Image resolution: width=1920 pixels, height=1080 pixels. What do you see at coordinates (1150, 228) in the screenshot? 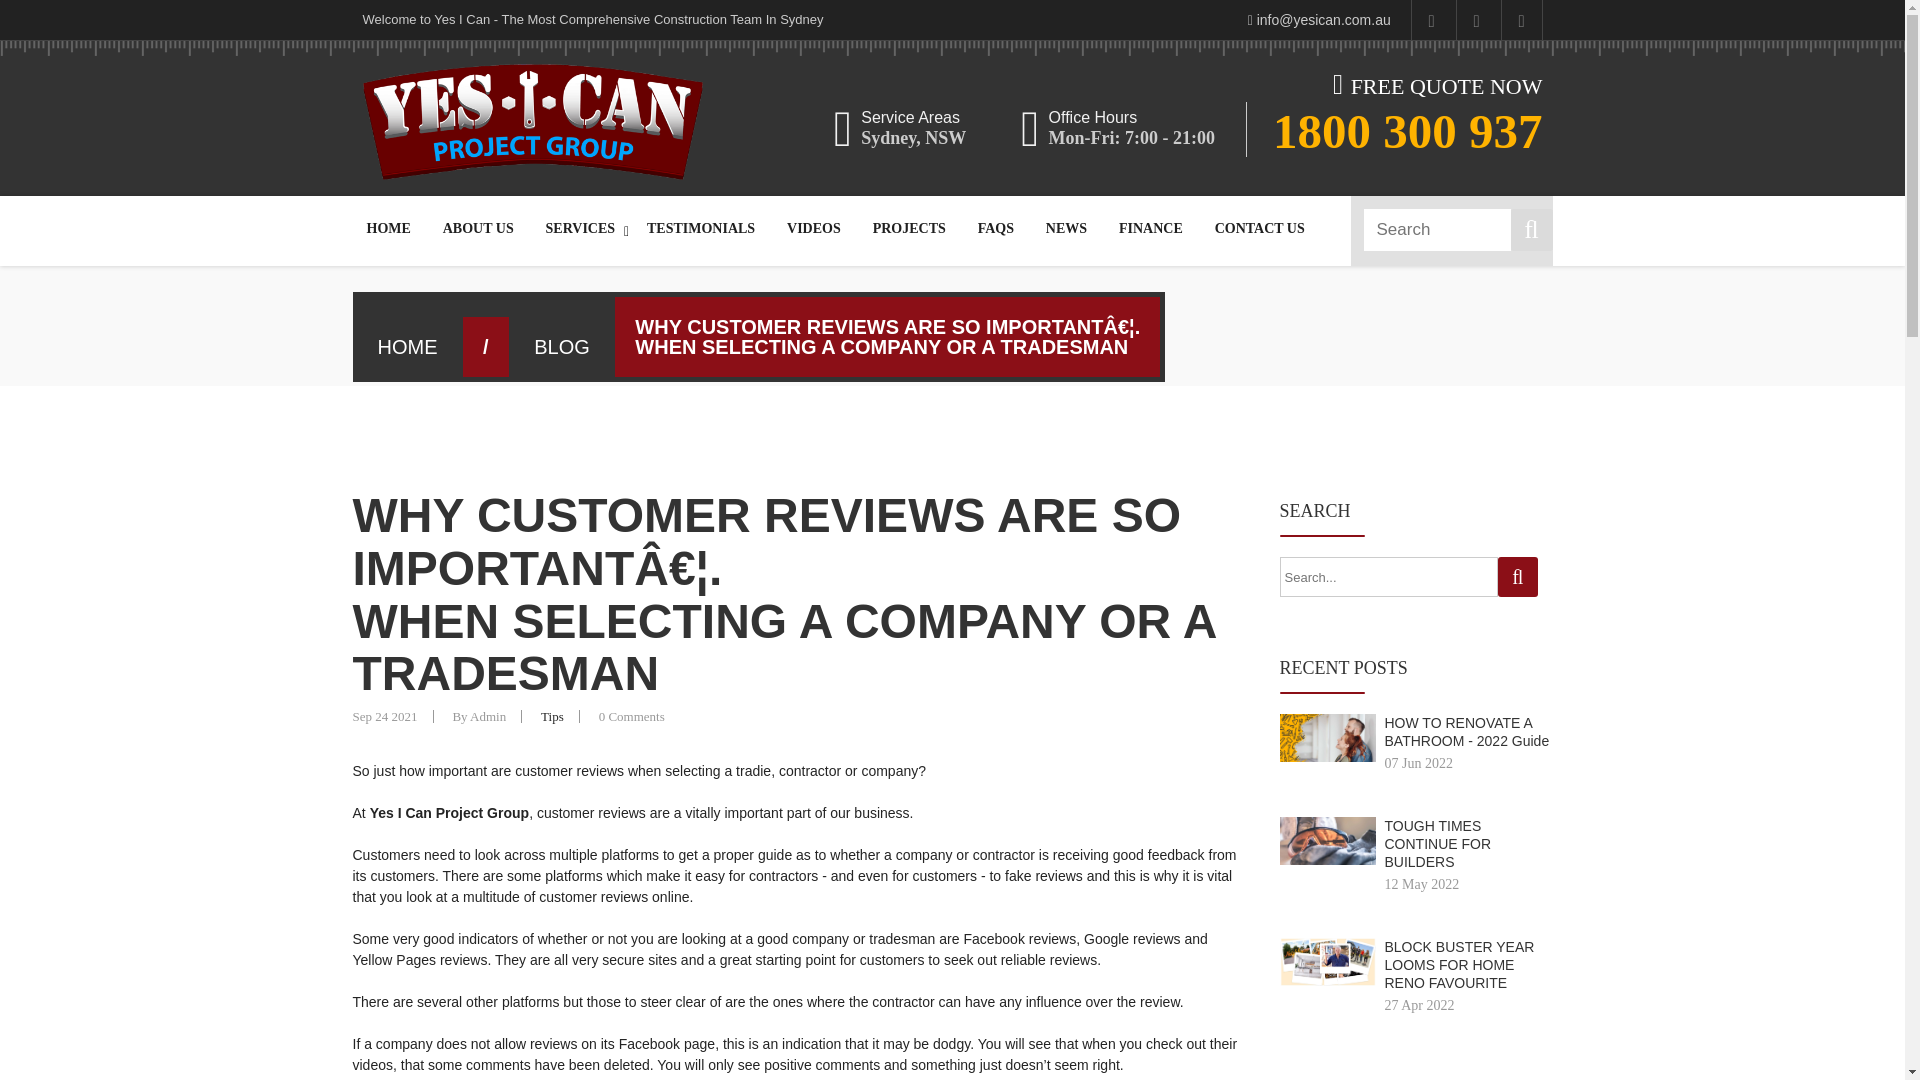
I see `FINANCE` at bounding box center [1150, 228].